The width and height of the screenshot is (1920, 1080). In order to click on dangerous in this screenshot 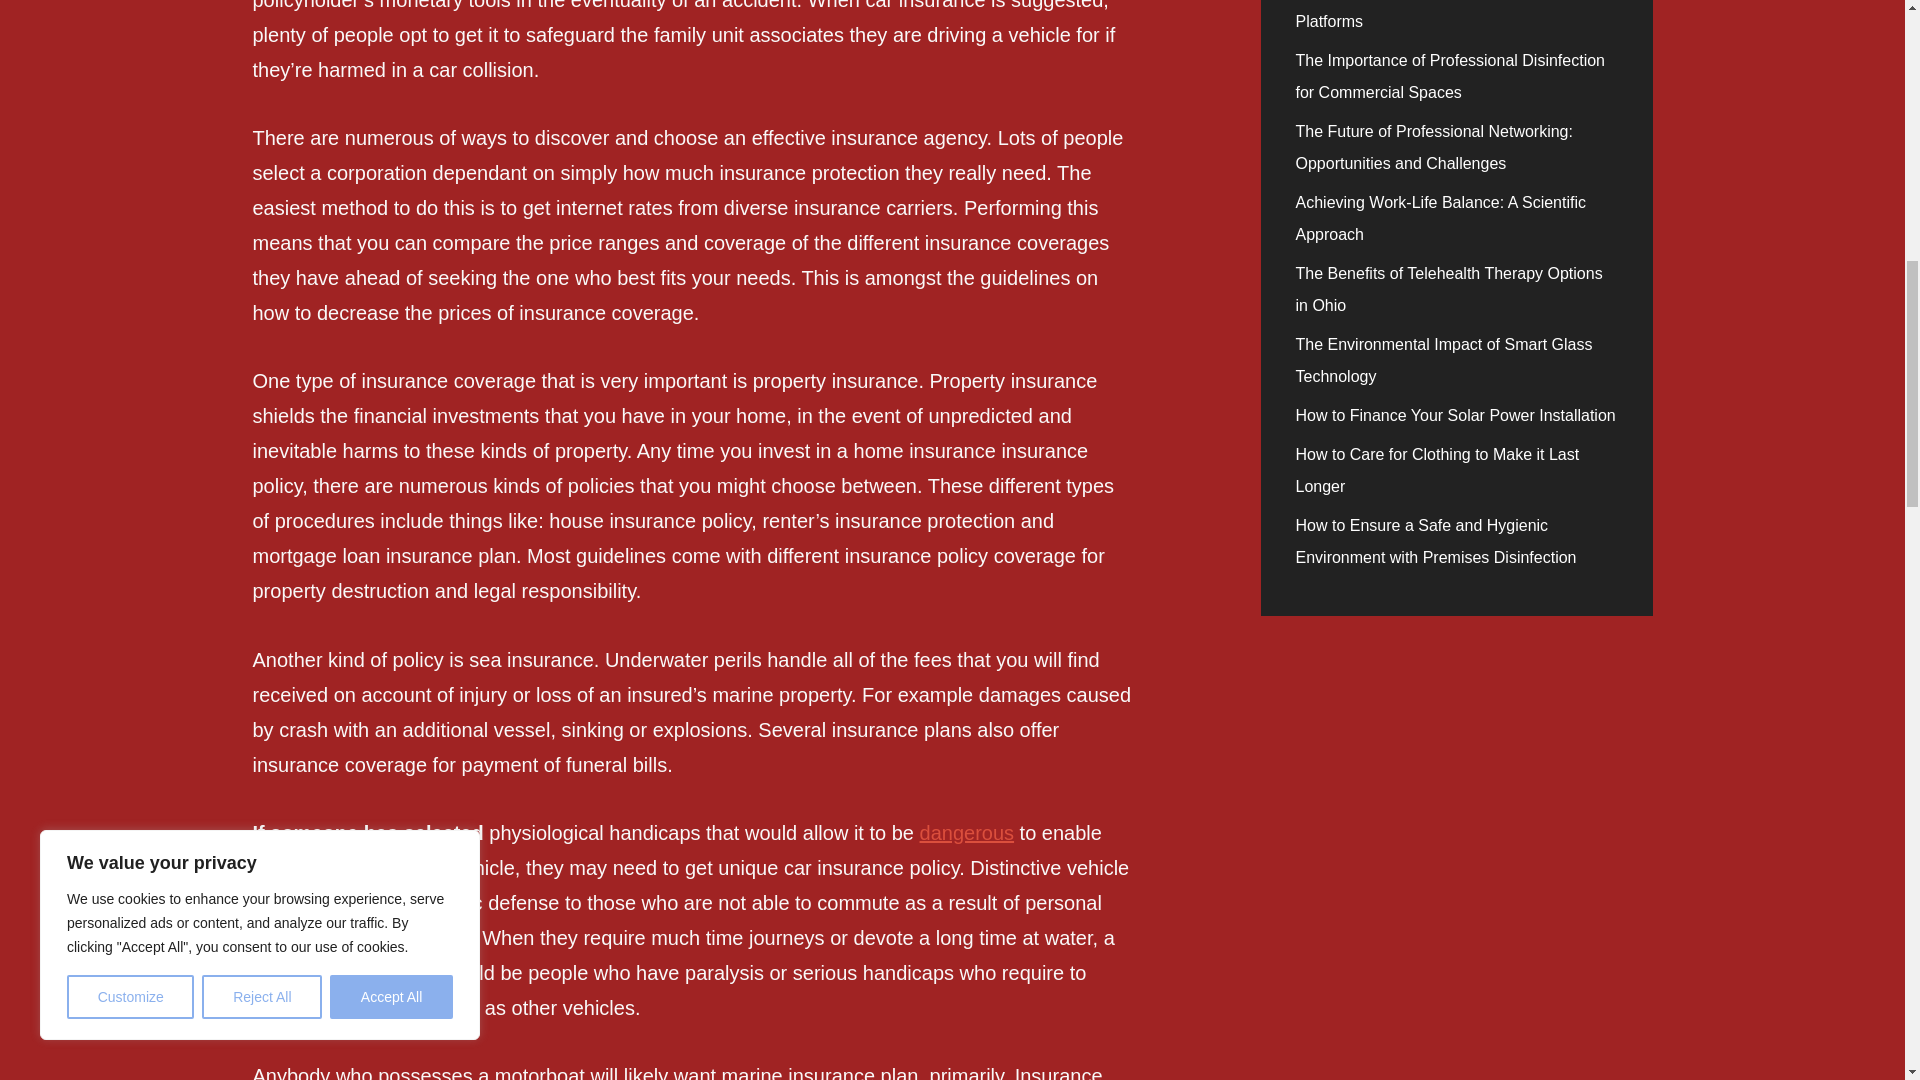, I will do `click(967, 832)`.